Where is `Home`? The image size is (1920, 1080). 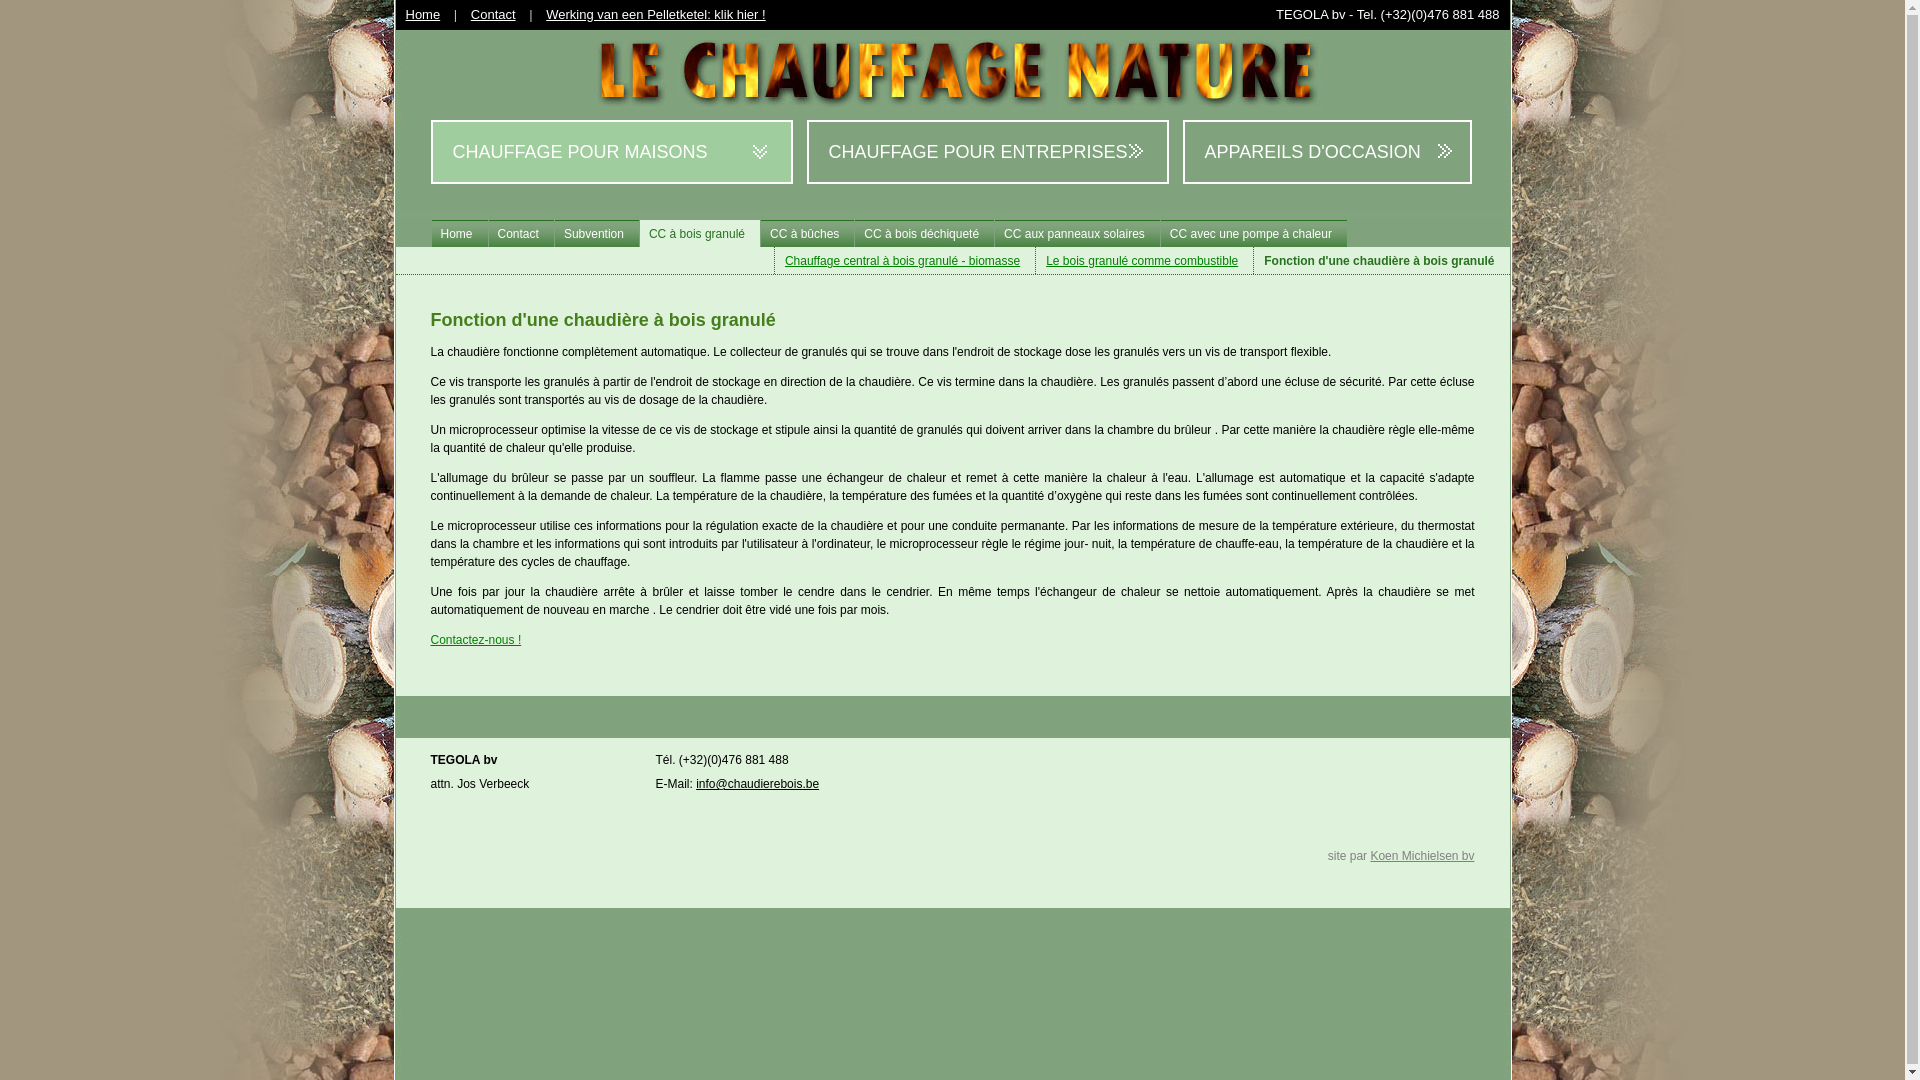 Home is located at coordinates (424, 14).